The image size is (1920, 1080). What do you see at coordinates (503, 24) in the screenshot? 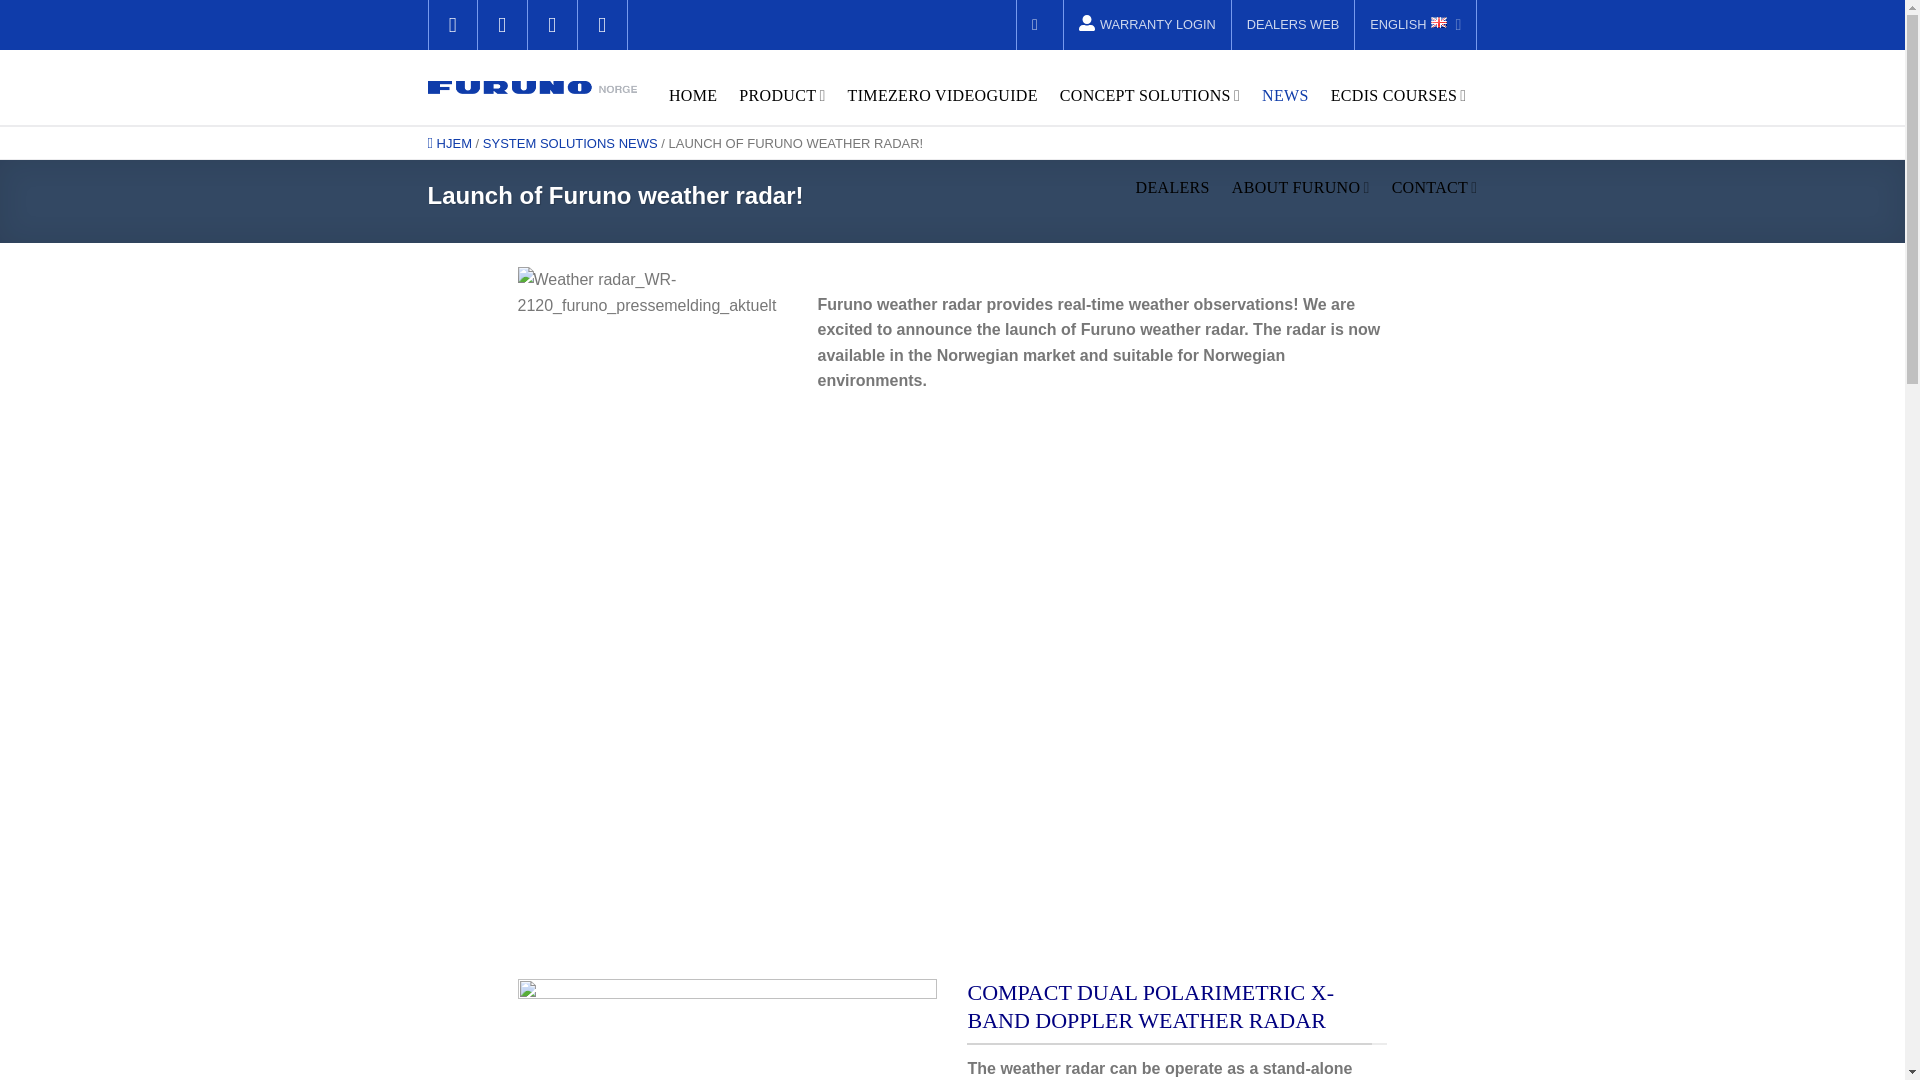
I see `Follow on Instagram` at bounding box center [503, 24].